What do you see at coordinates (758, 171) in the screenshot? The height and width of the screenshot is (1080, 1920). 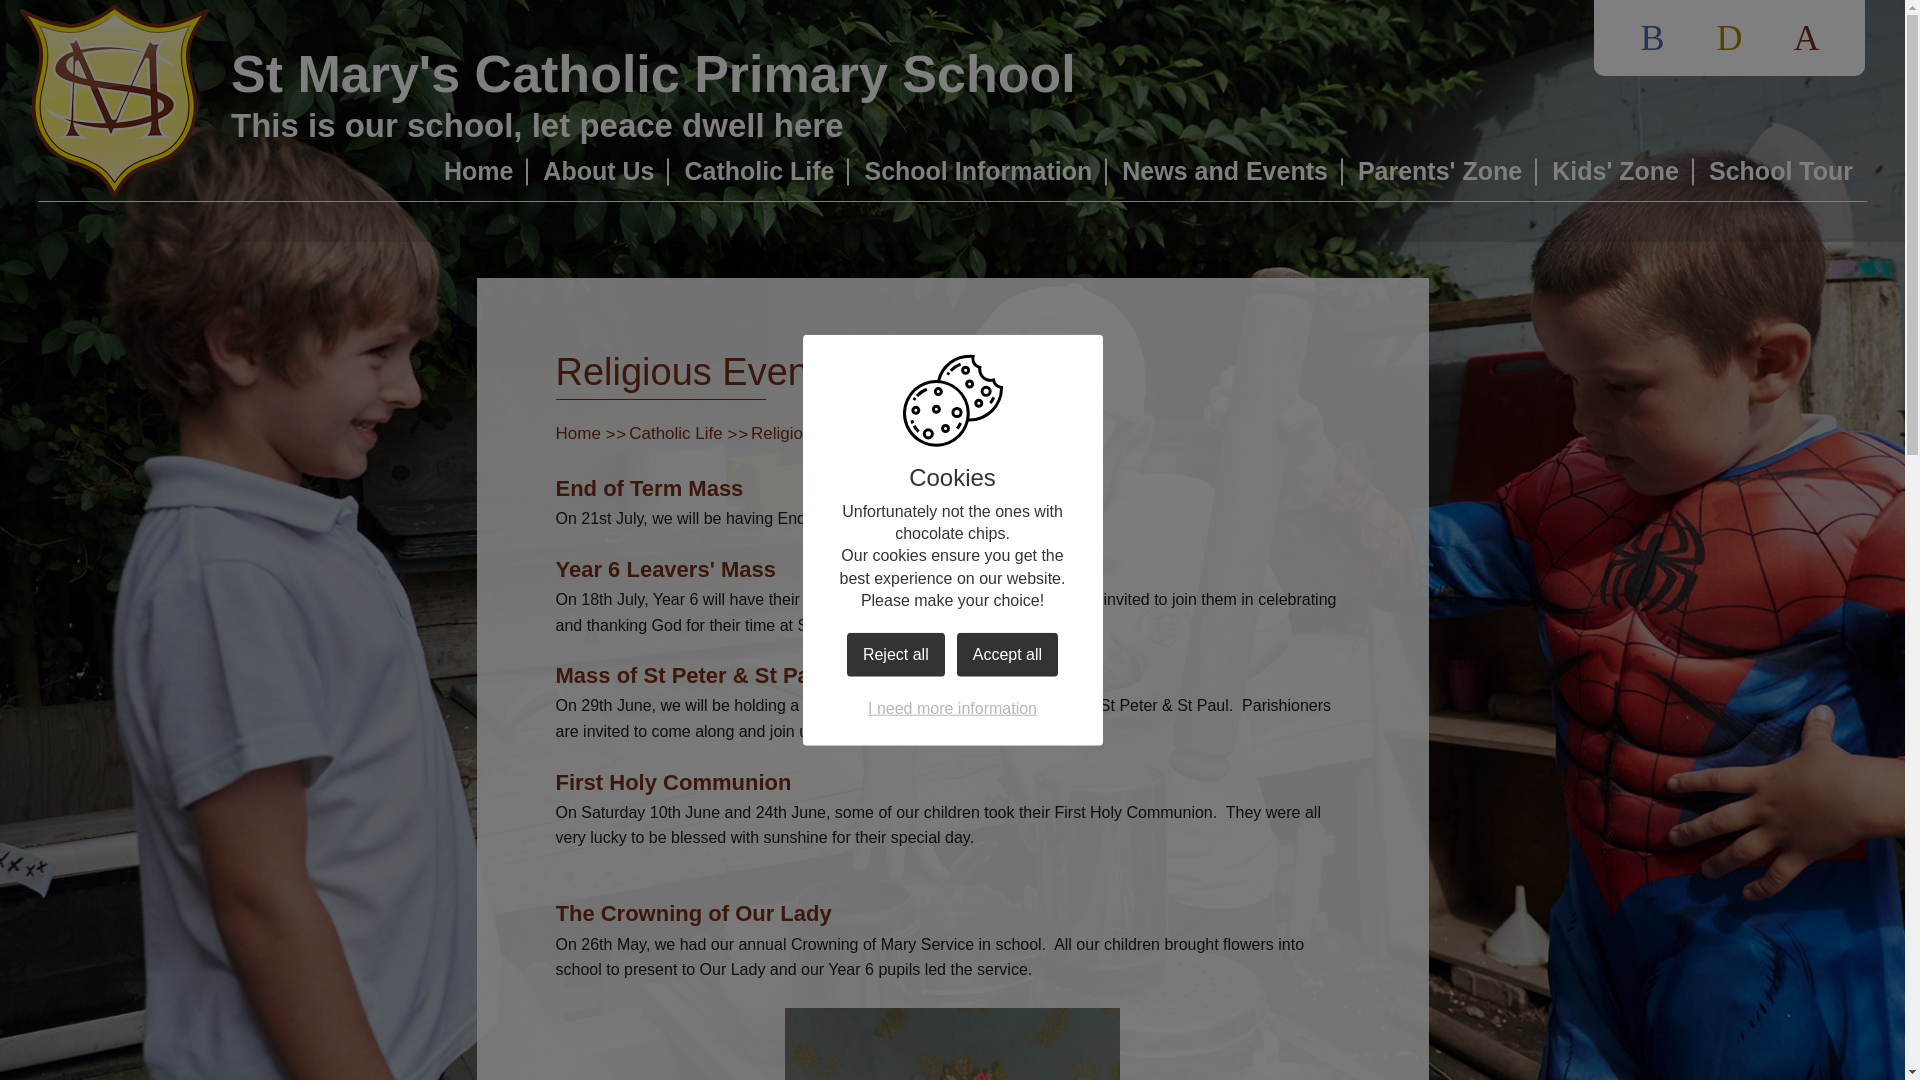 I see `Catholic Life` at bounding box center [758, 171].